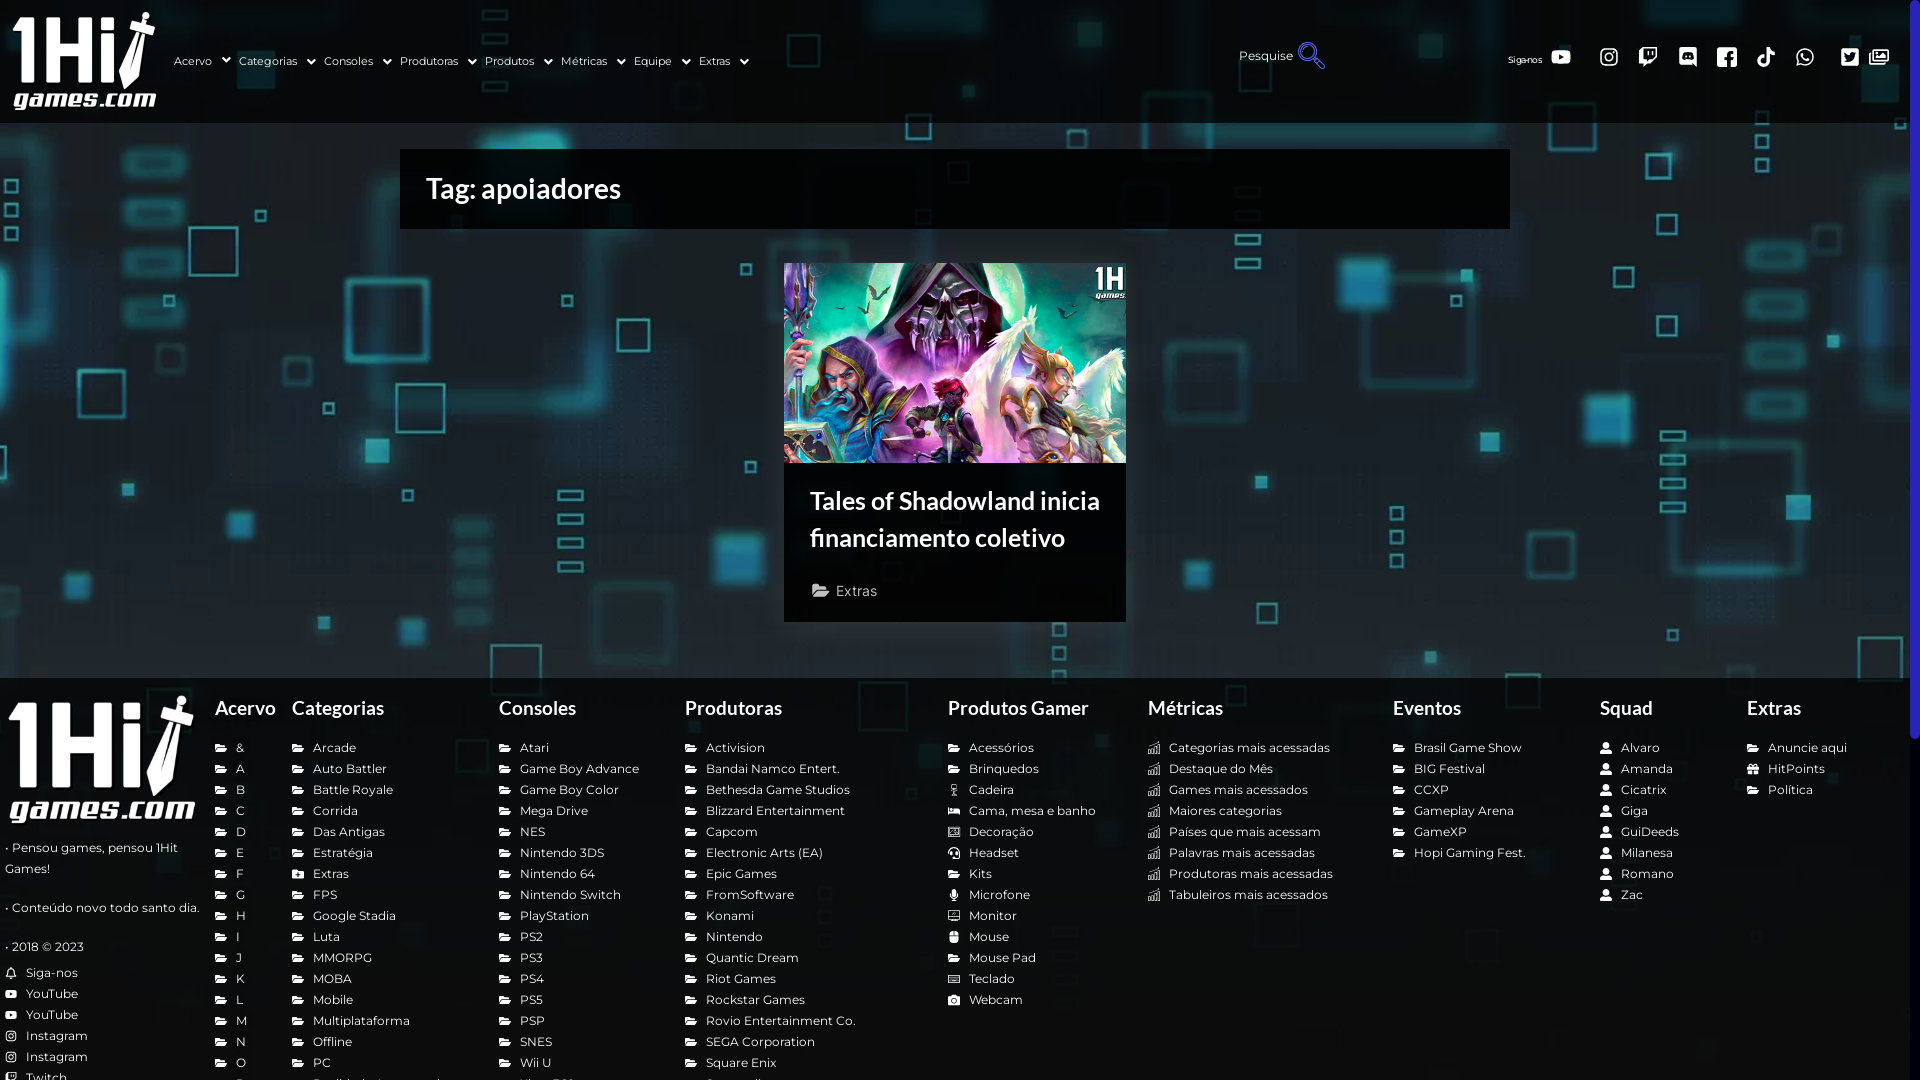 The height and width of the screenshot is (1080, 1920). What do you see at coordinates (244, 790) in the screenshot?
I see `B` at bounding box center [244, 790].